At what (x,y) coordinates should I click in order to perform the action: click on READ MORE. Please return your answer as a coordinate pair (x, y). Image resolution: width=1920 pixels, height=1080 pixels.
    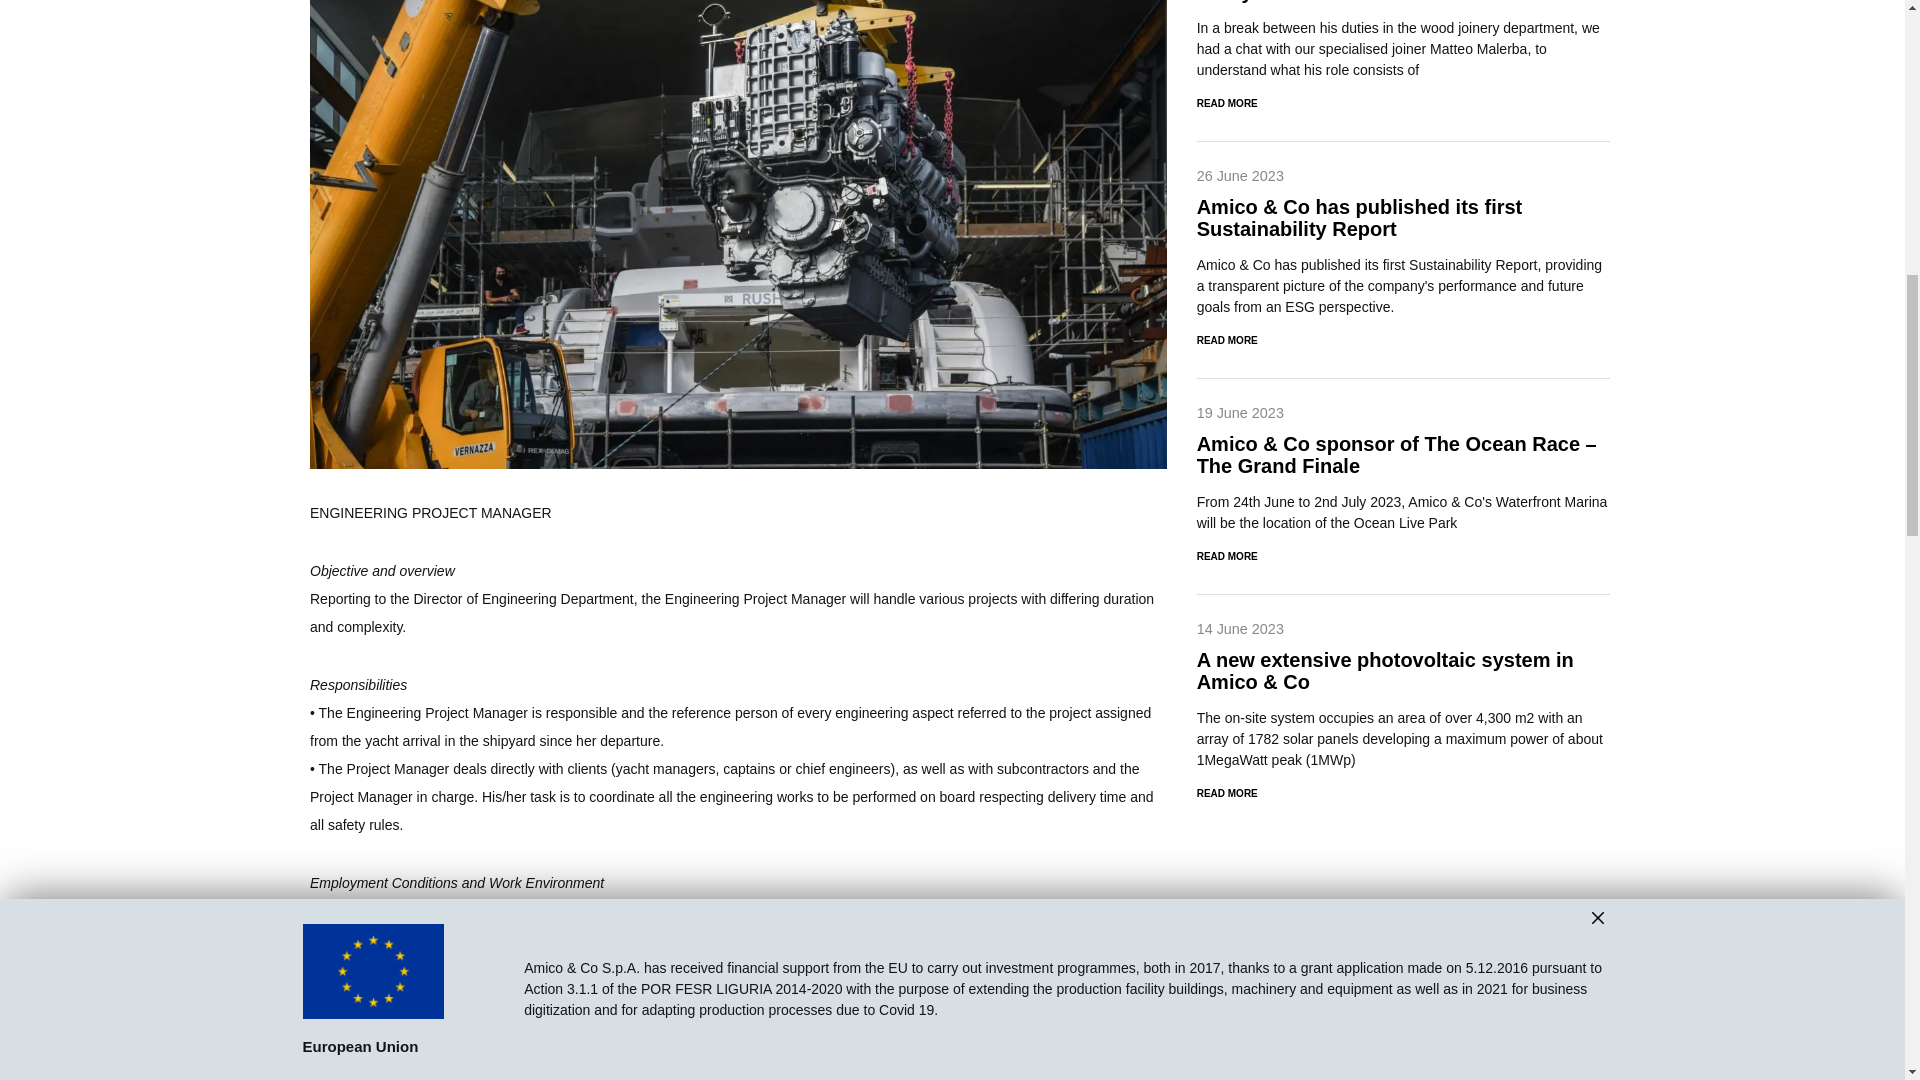
    Looking at the image, I should click on (1403, 548).